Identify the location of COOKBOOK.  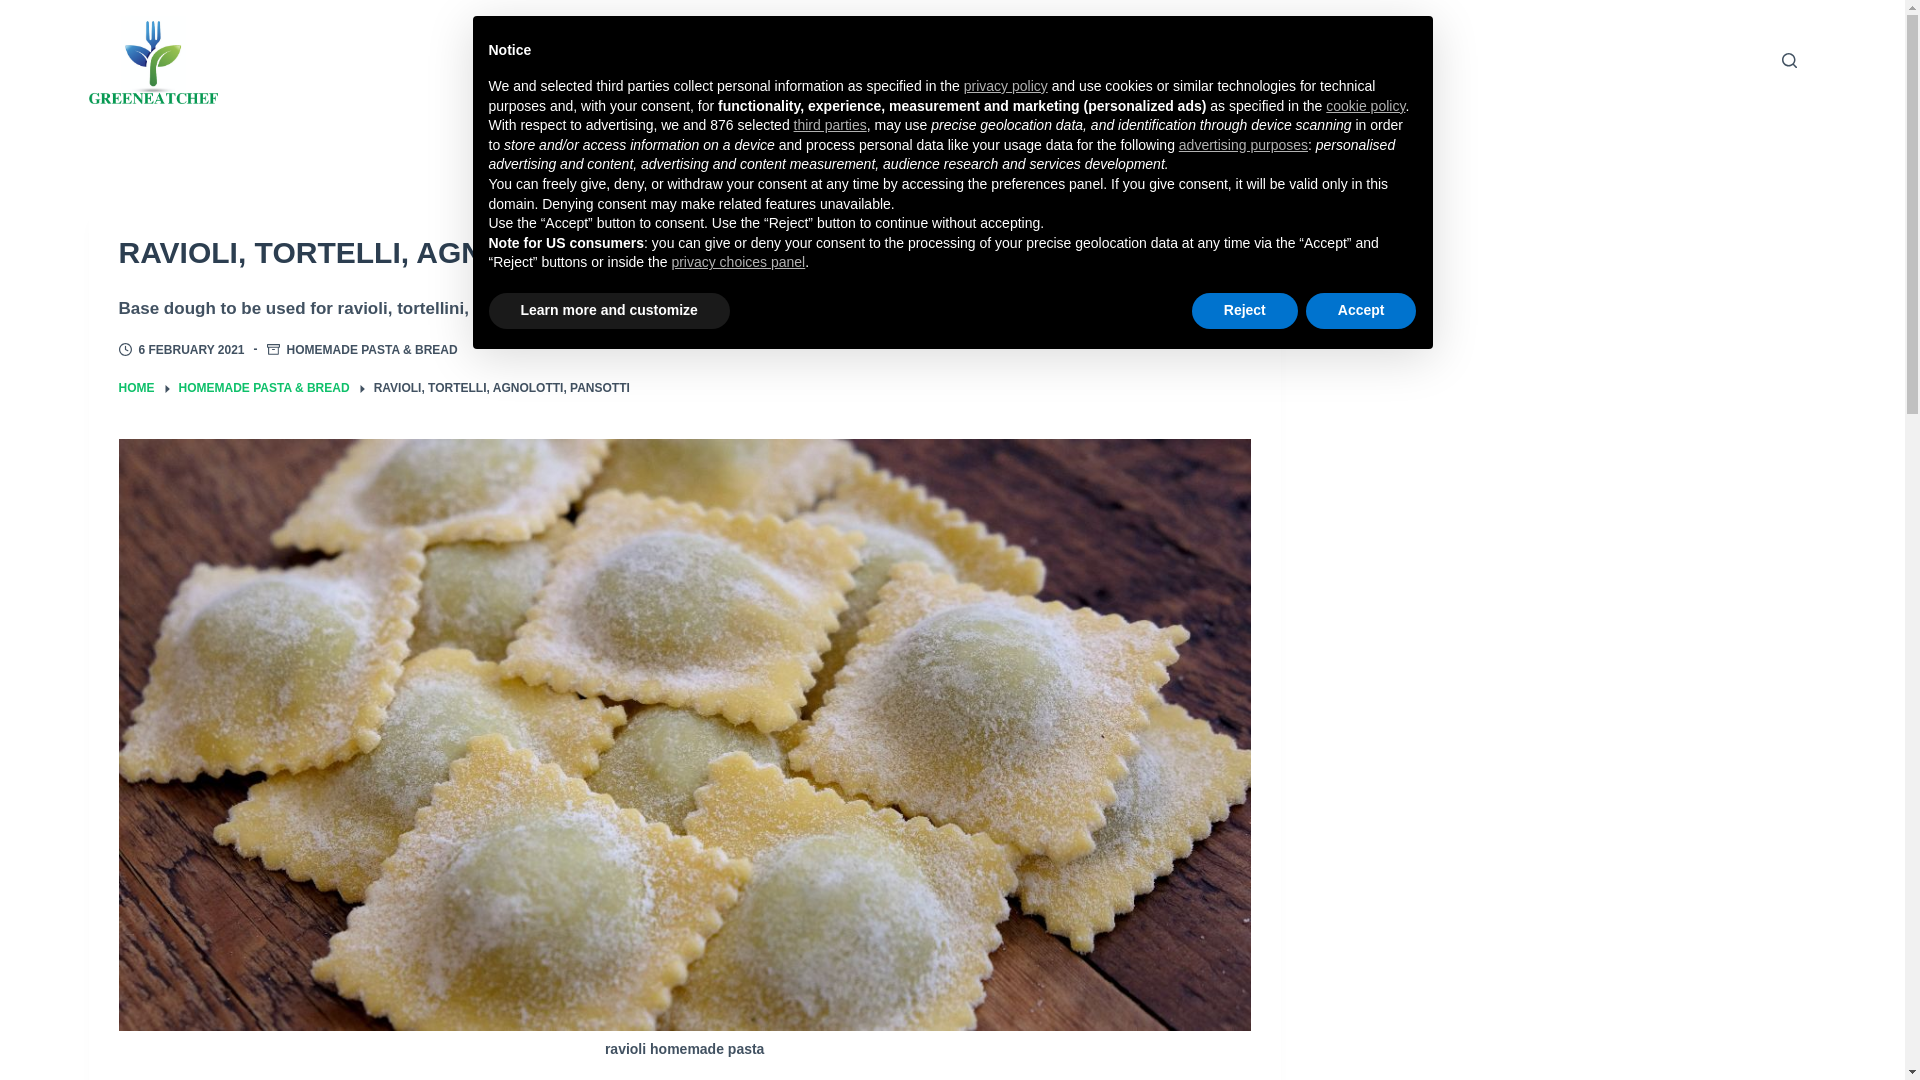
(746, 60).